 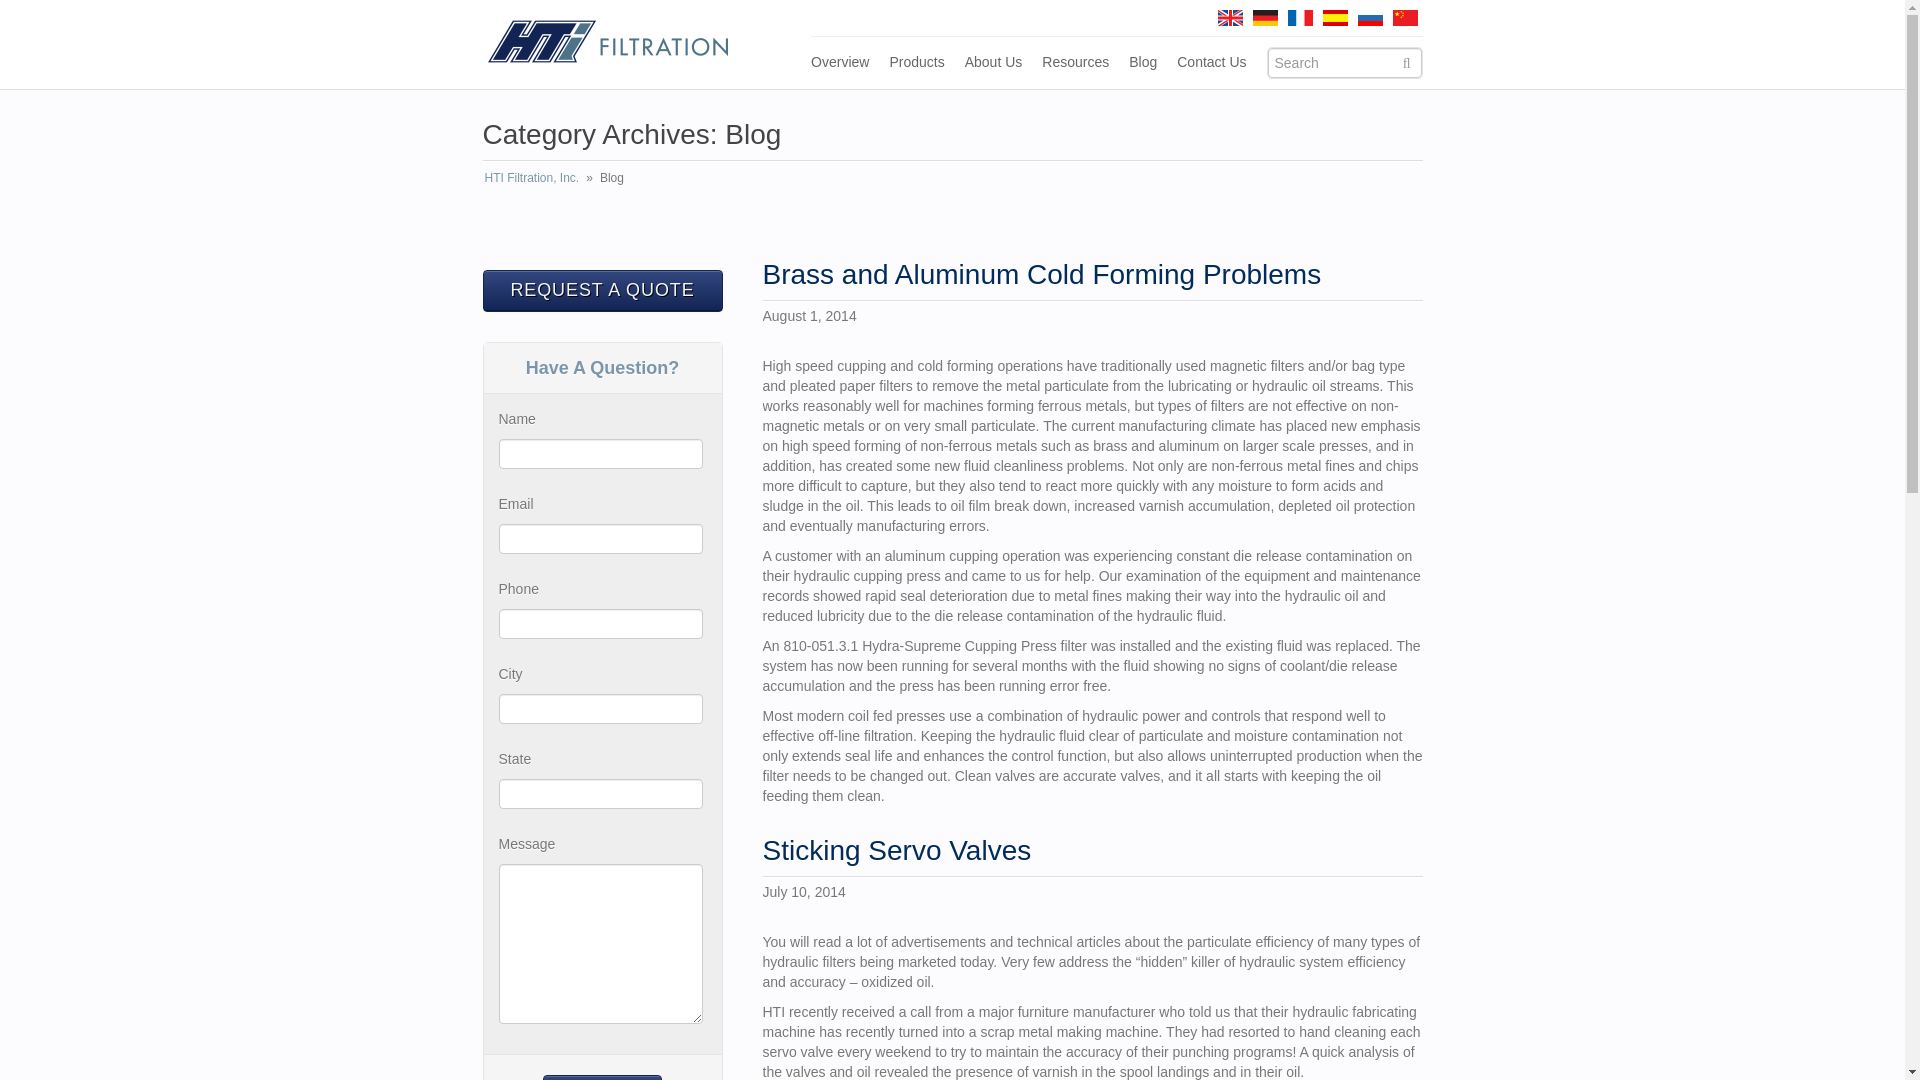 What do you see at coordinates (896, 850) in the screenshot?
I see `Sticking Servo Valves` at bounding box center [896, 850].